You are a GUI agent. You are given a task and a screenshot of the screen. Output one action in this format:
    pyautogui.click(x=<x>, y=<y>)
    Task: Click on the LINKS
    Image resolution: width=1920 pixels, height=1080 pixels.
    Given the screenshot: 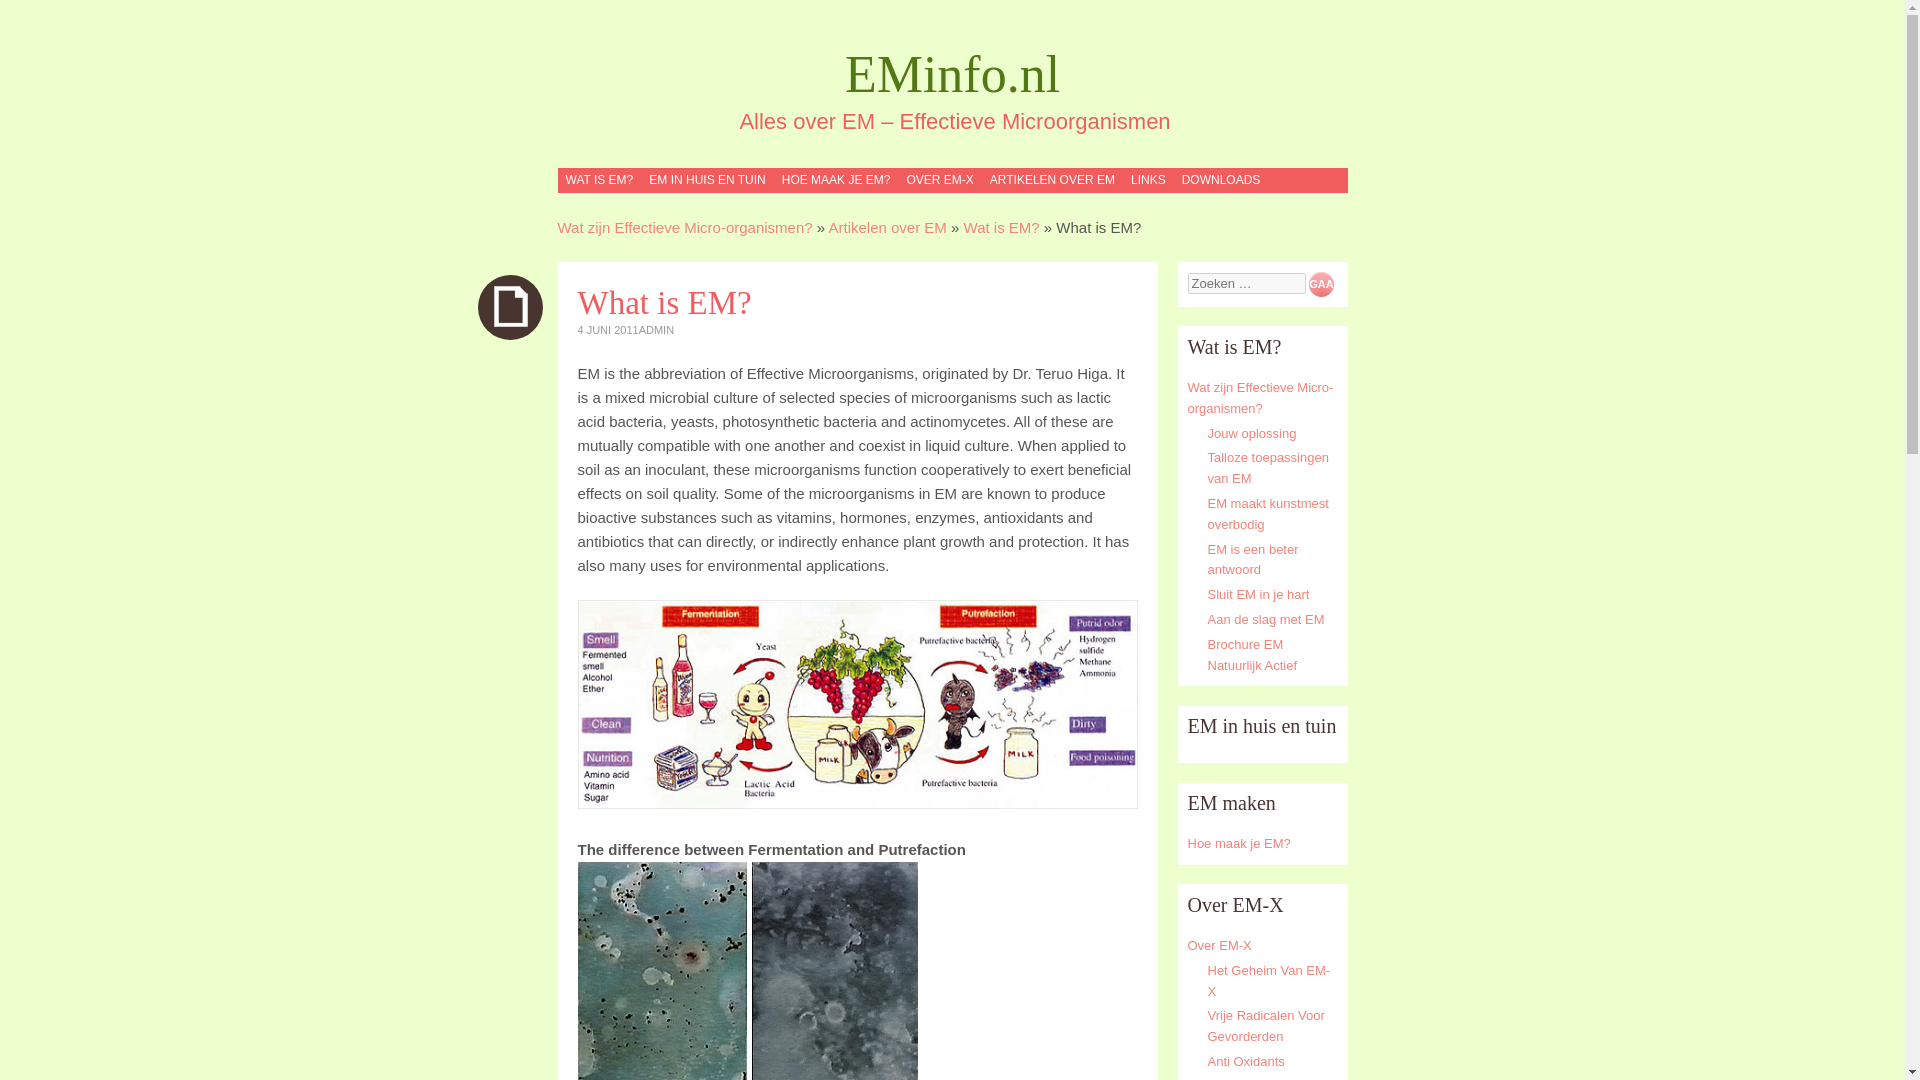 What is the action you would take?
    pyautogui.click(x=1148, y=180)
    